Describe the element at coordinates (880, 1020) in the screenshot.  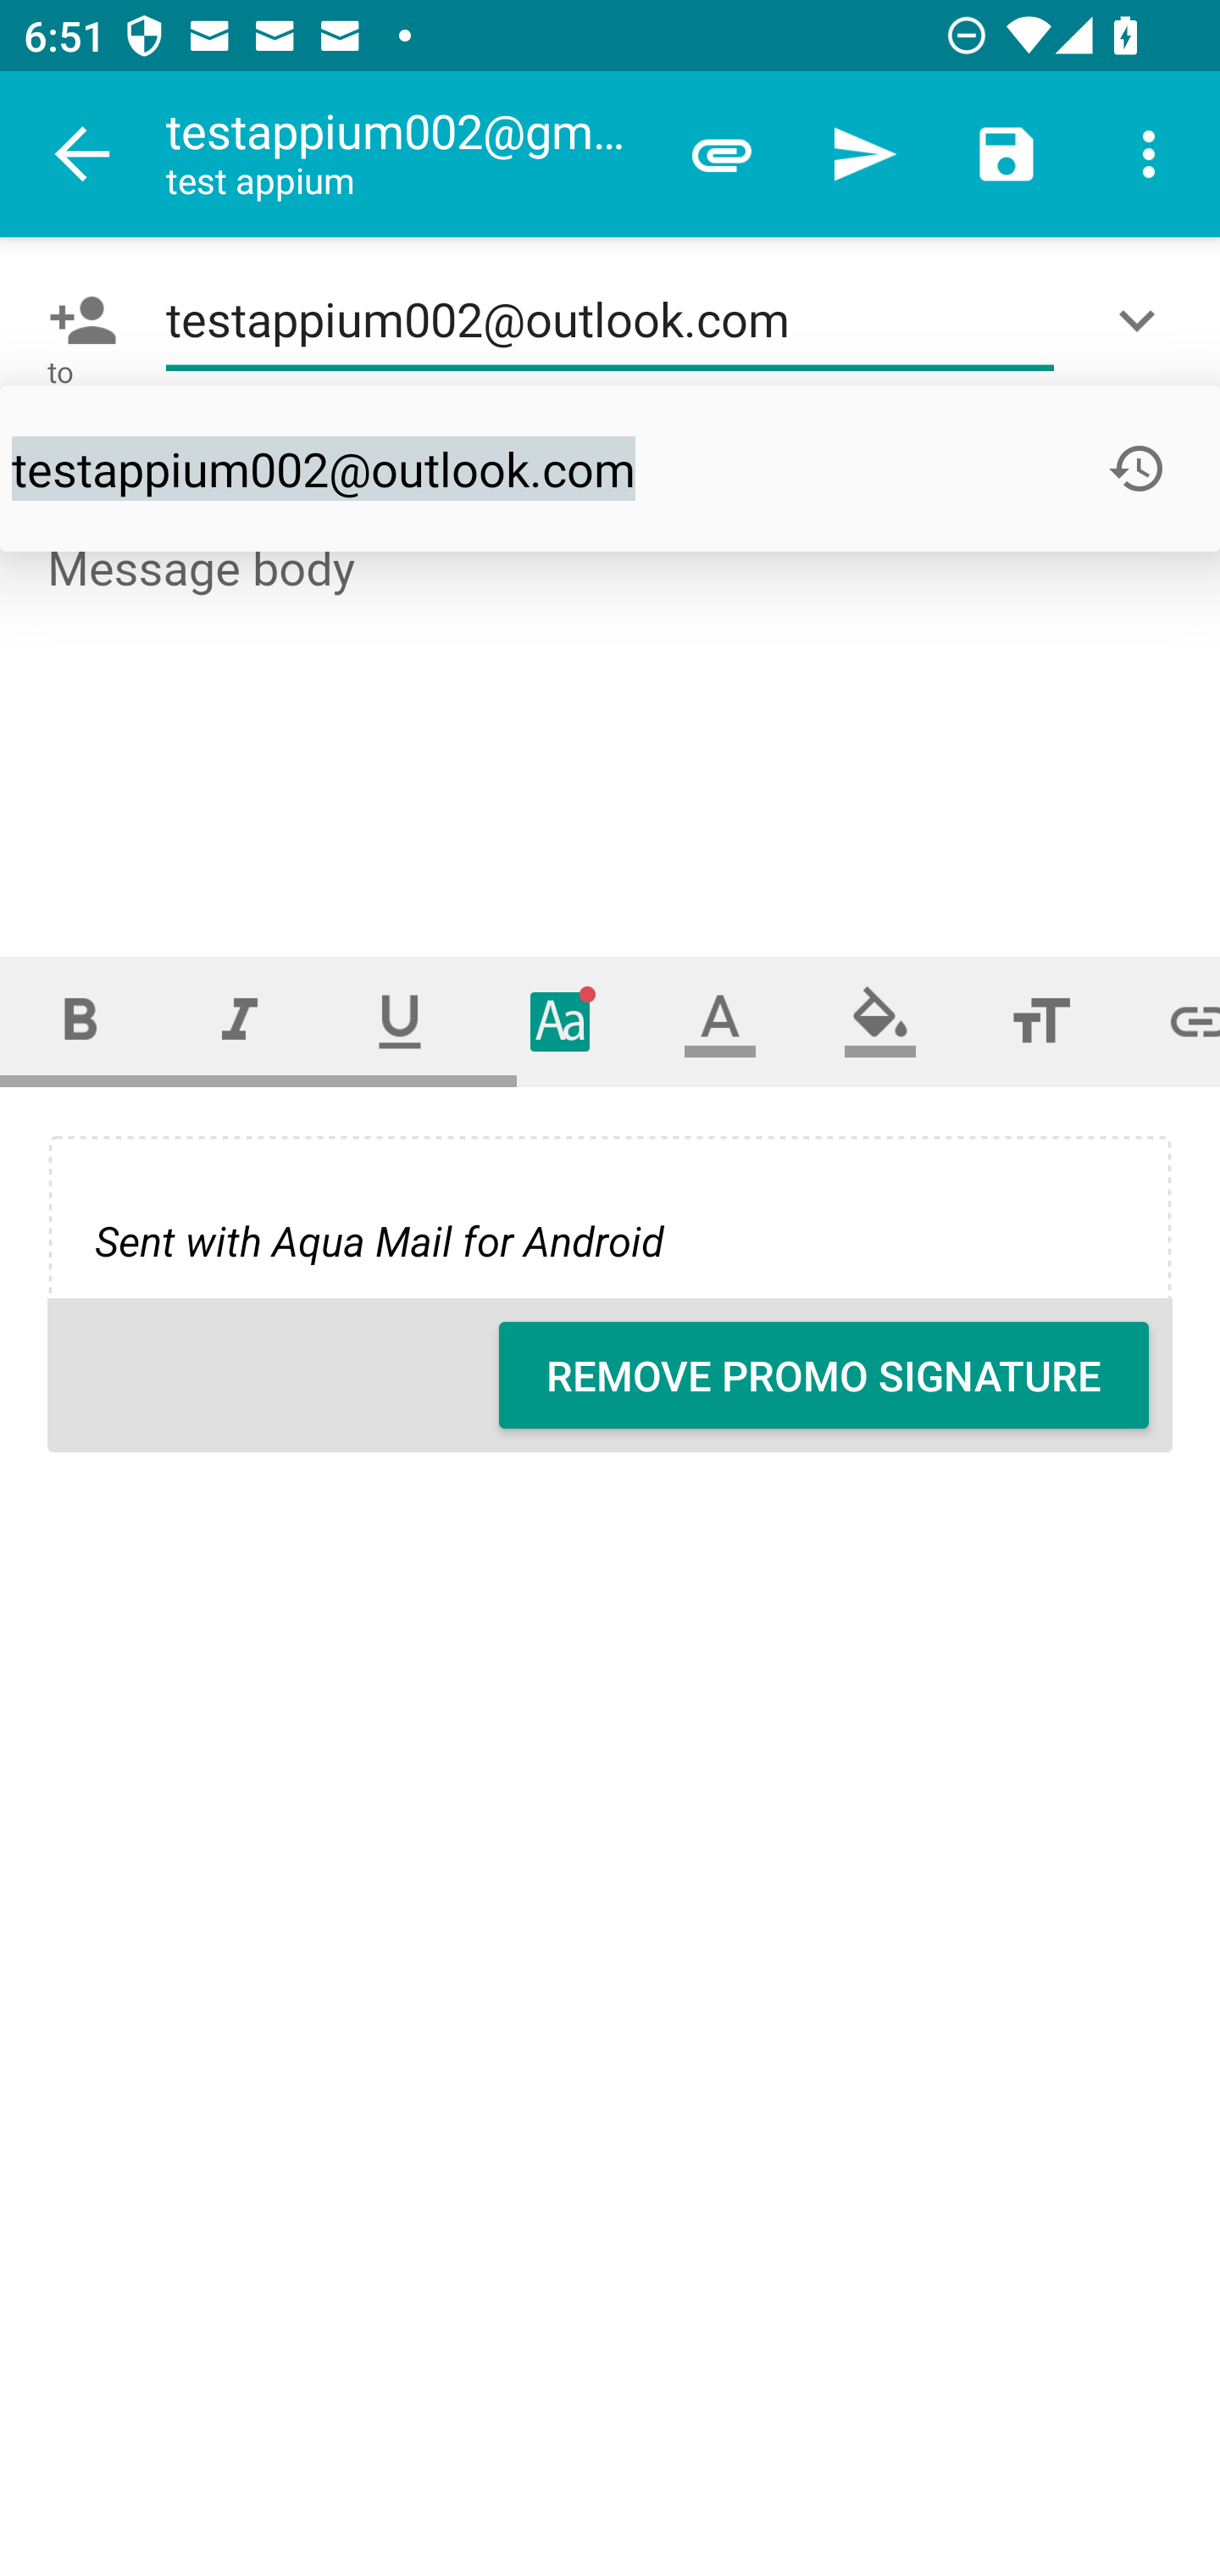
I see `Fill color` at that location.